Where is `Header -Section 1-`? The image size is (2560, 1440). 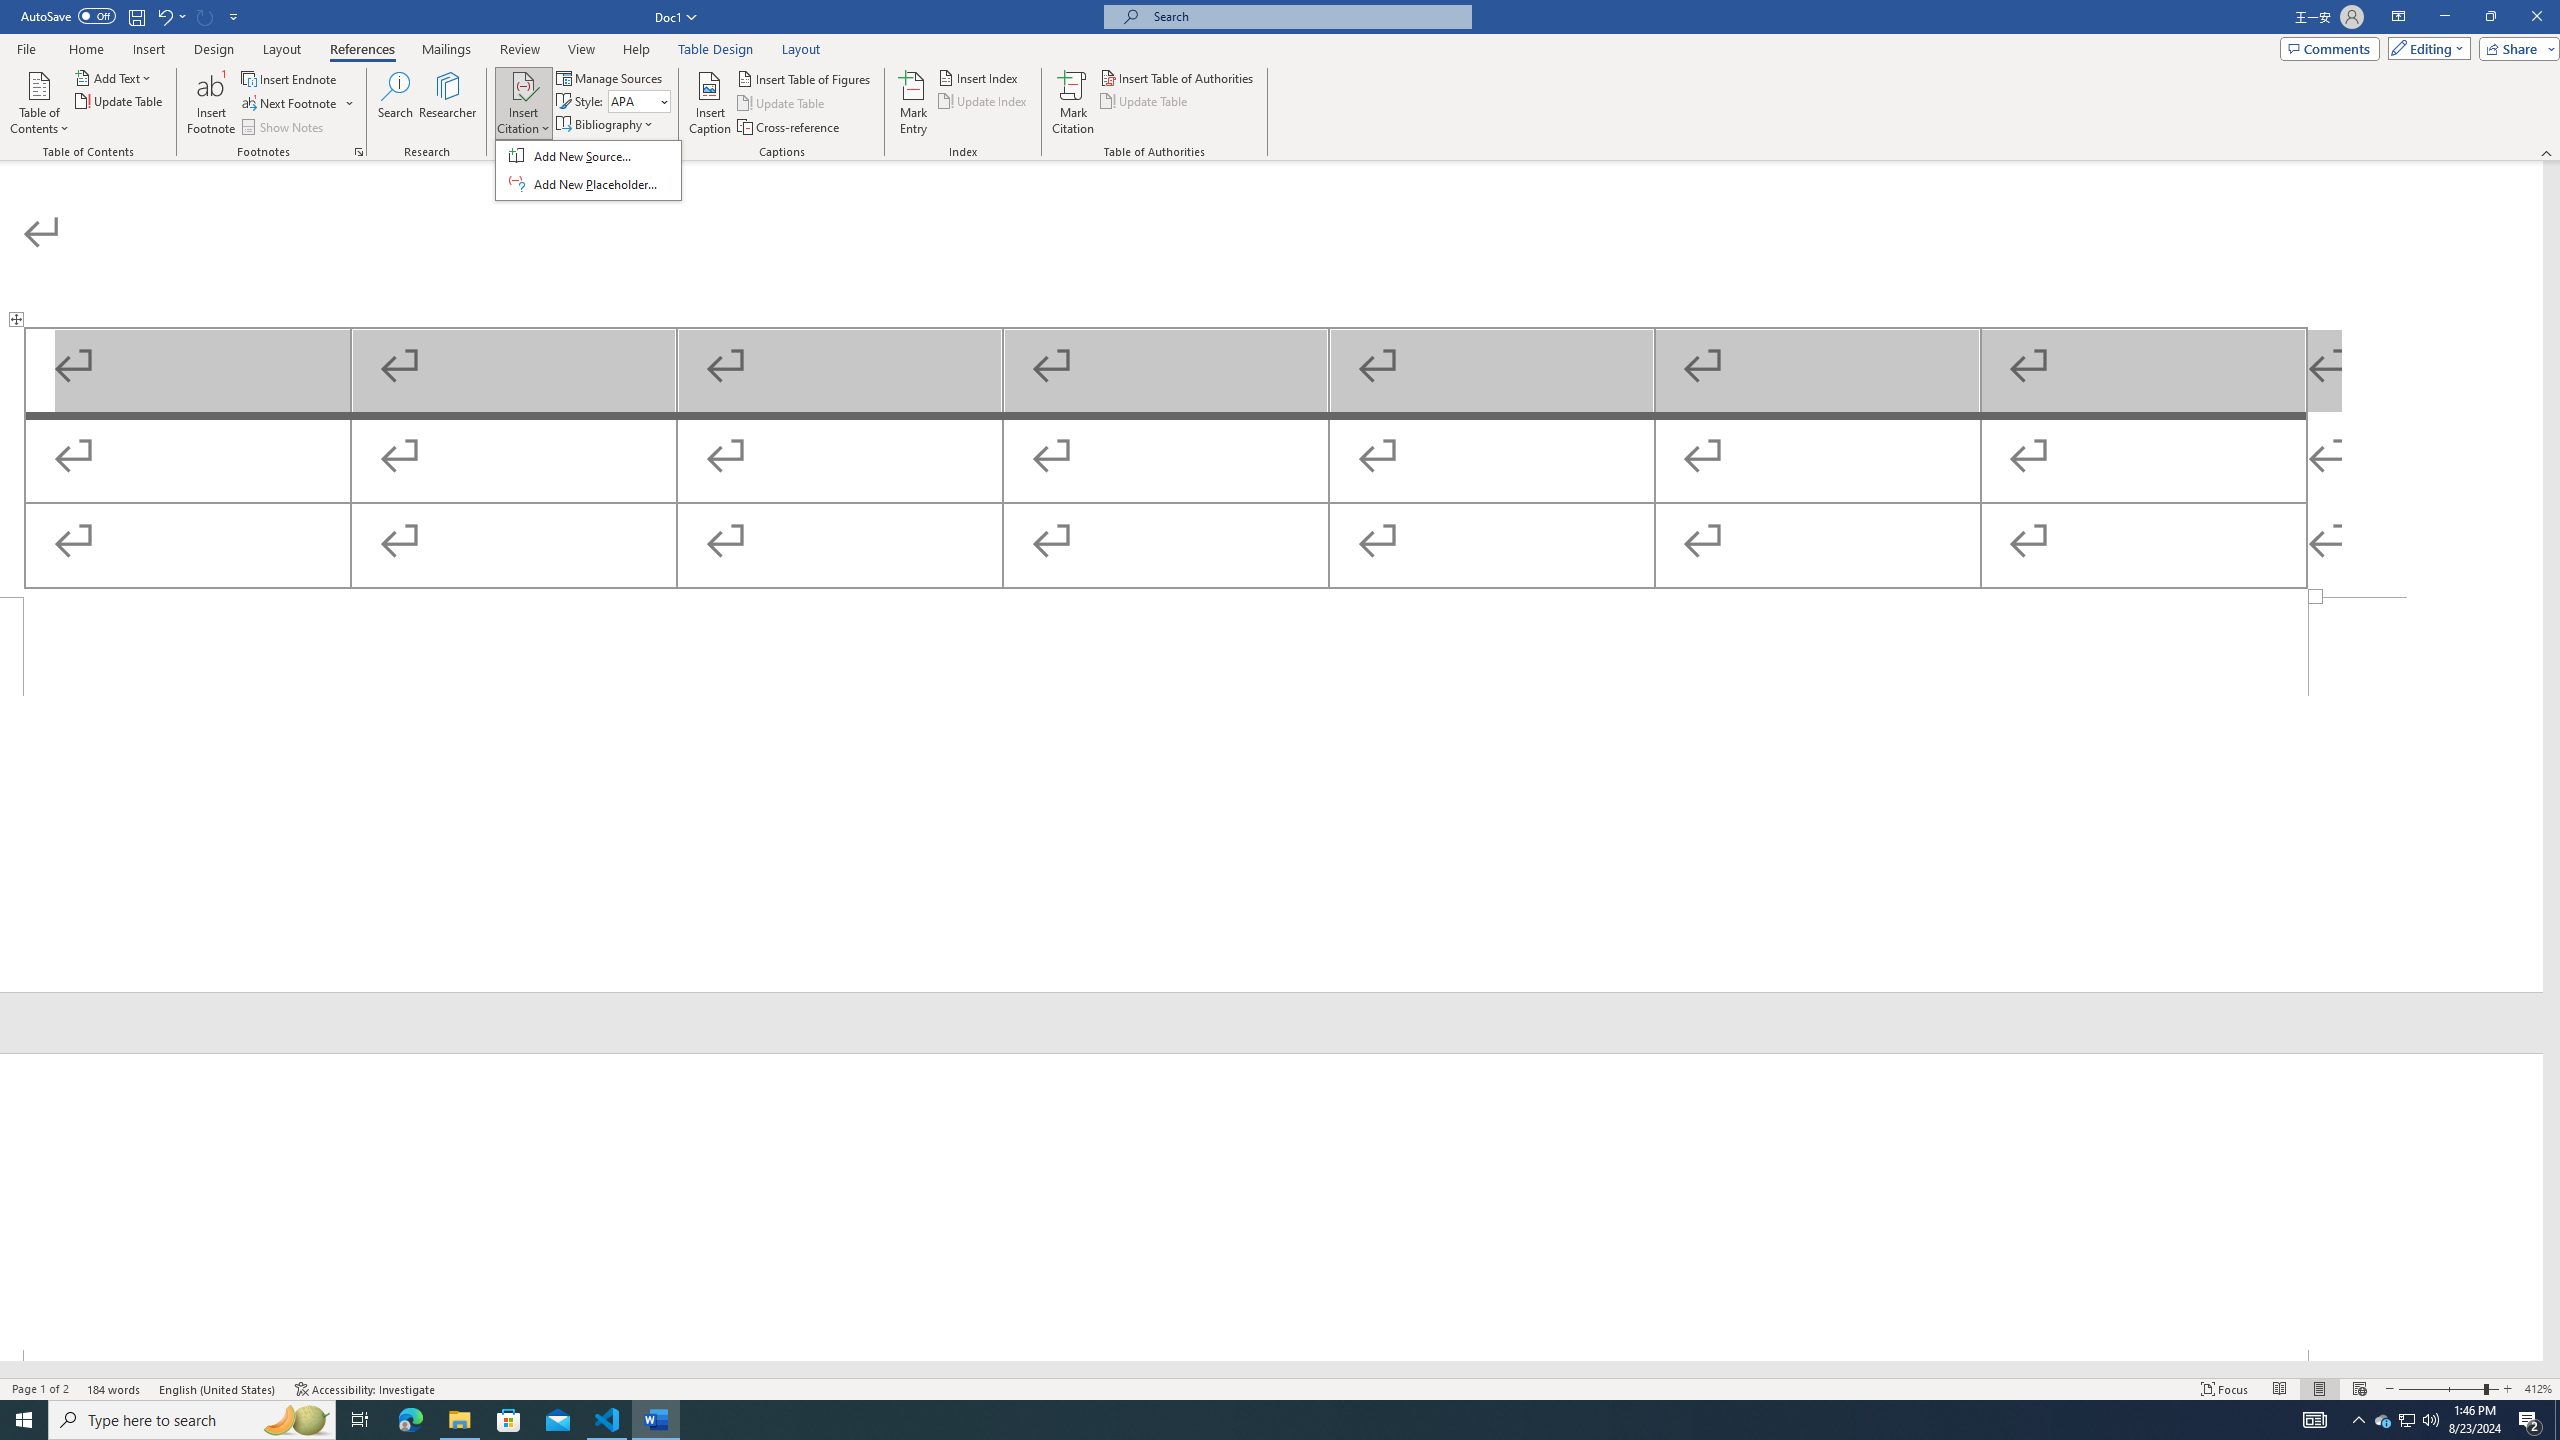
Header -Section 1- is located at coordinates (410, 1420).